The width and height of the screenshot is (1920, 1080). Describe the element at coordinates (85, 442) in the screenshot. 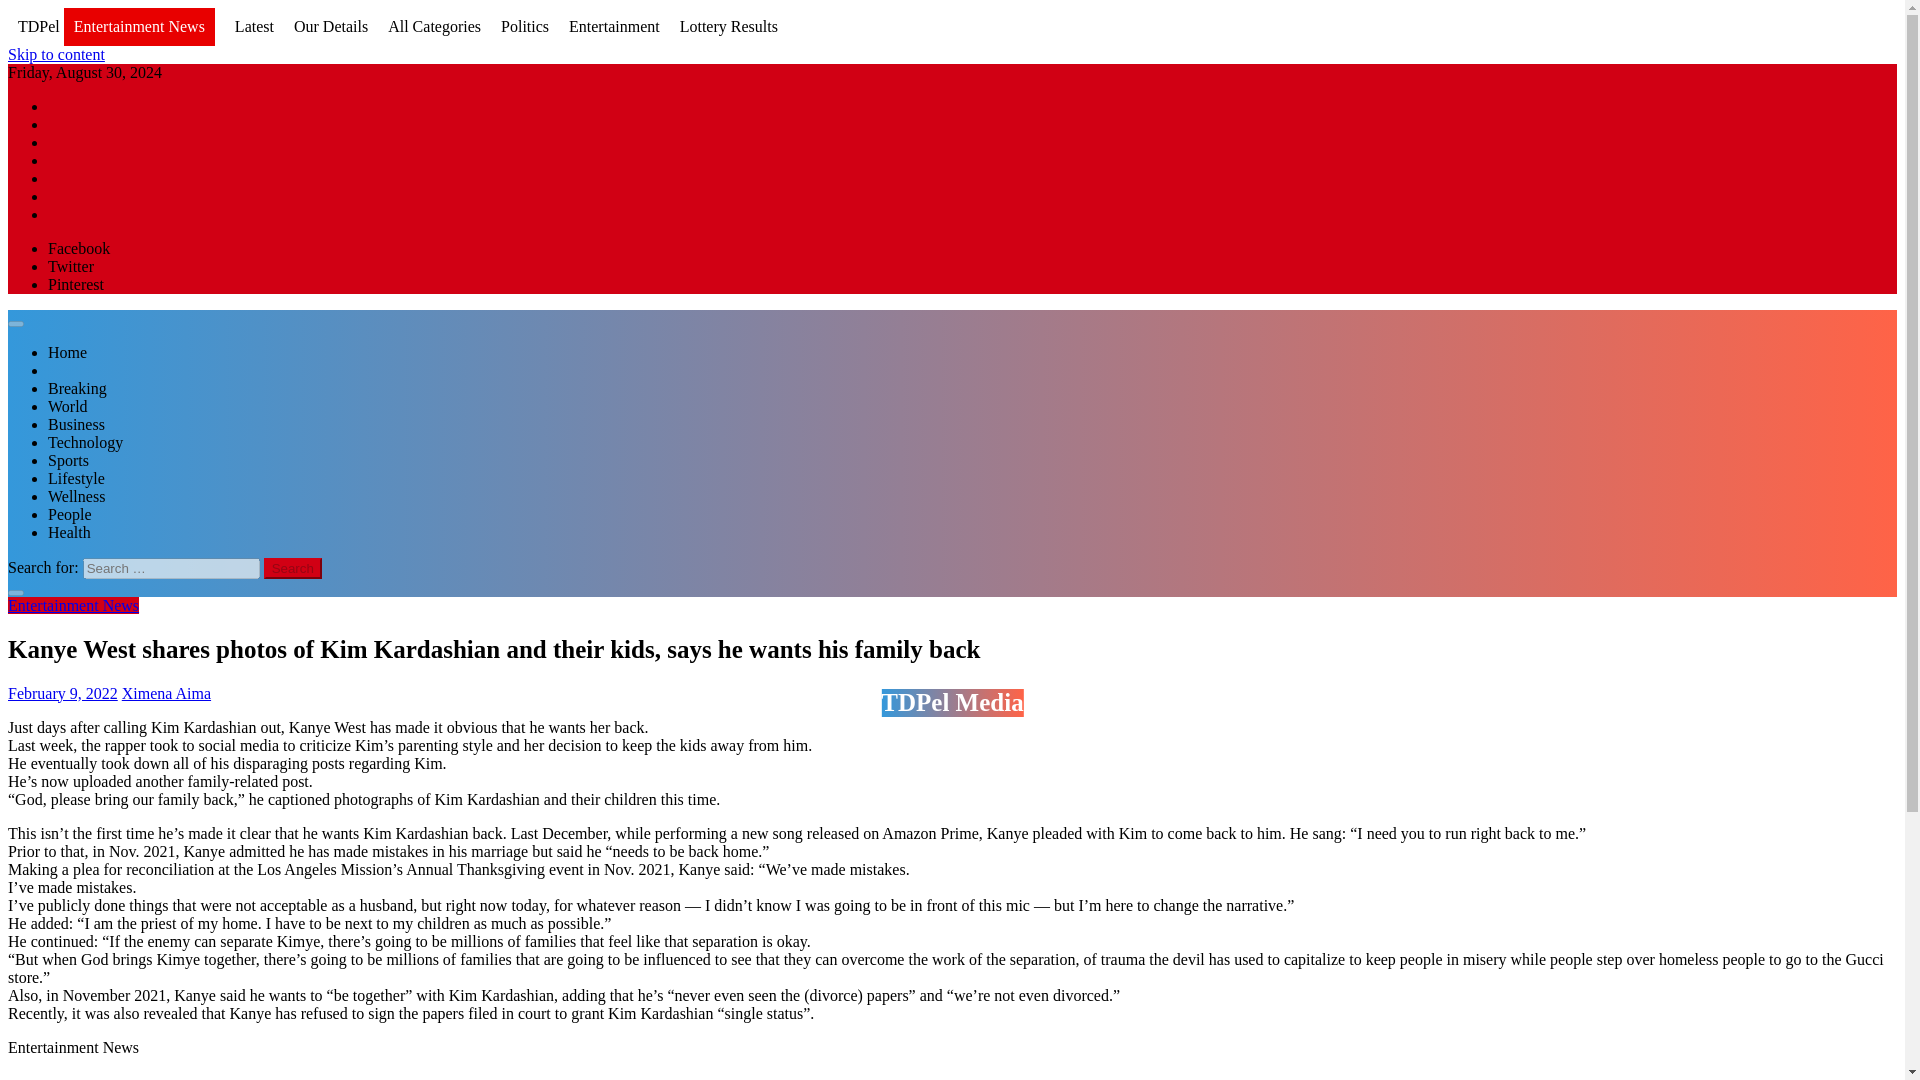

I see `Technology` at that location.